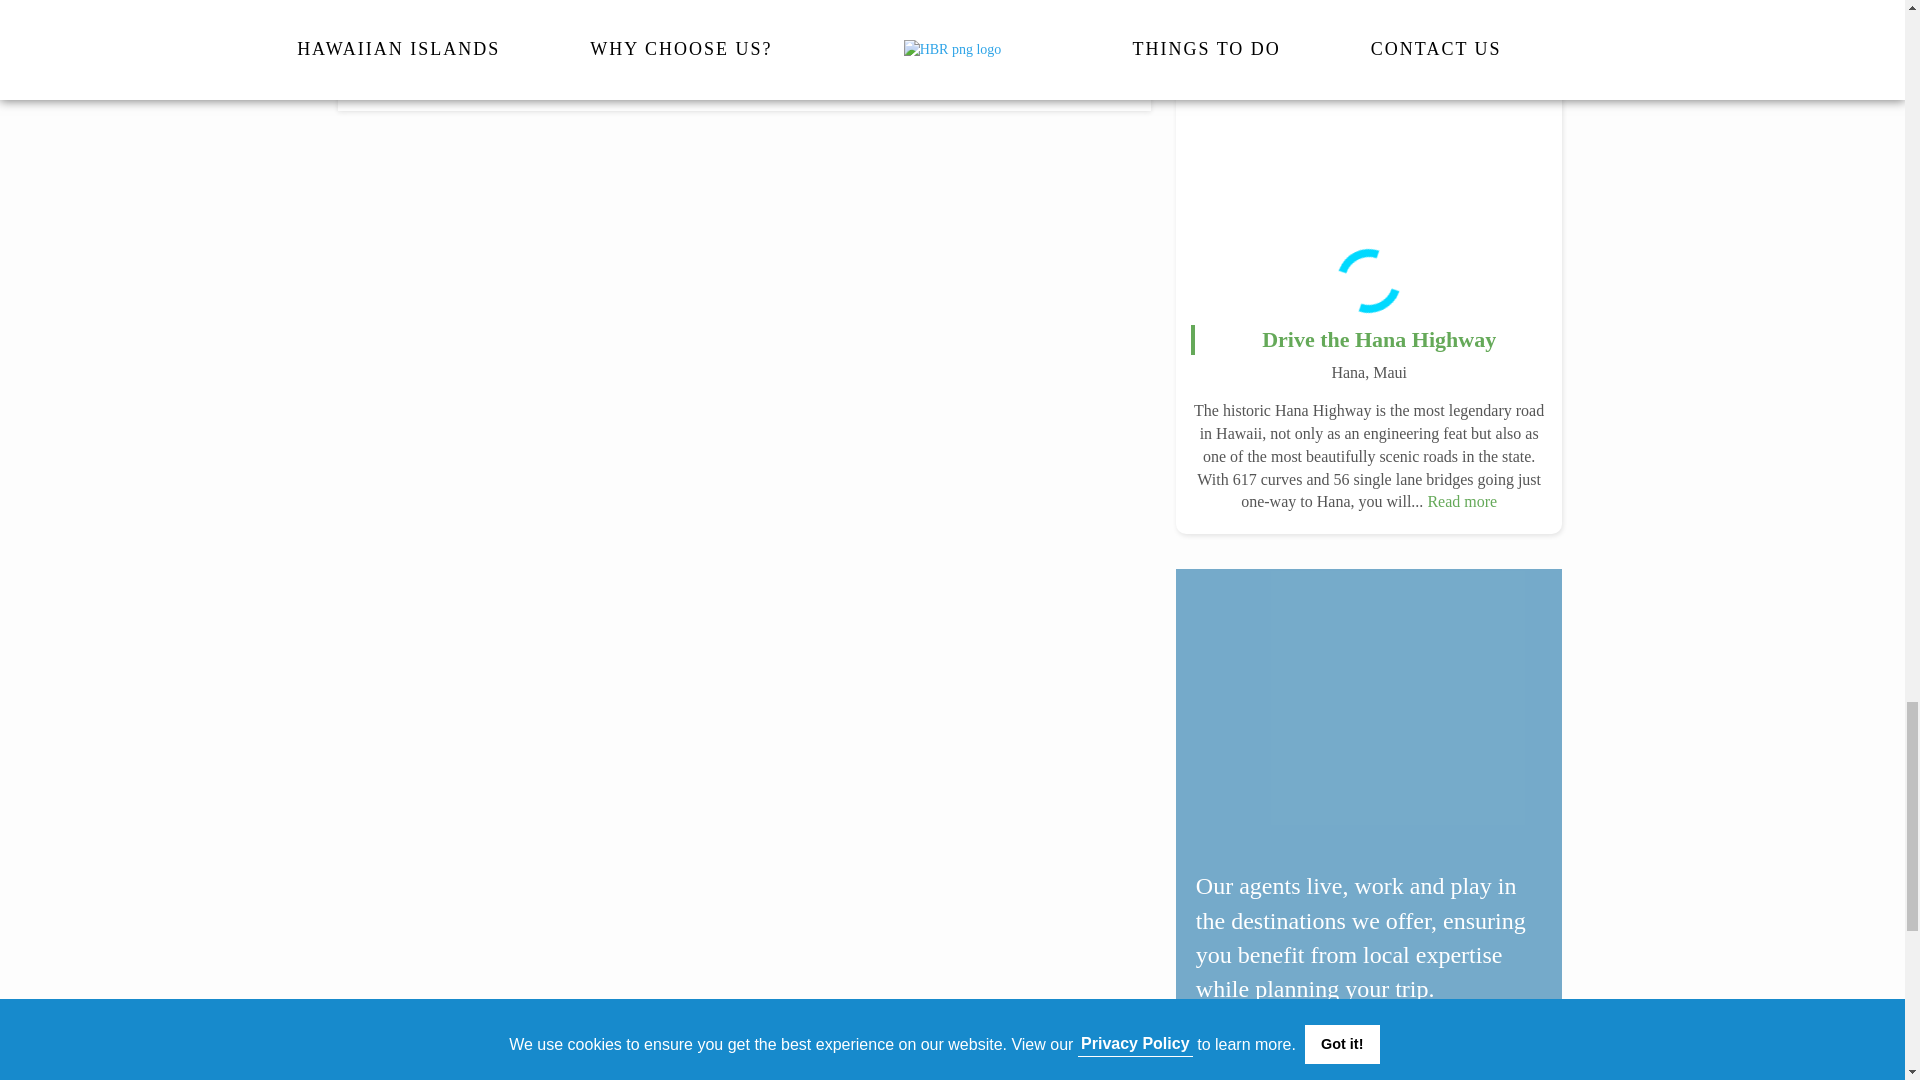  I want to click on Submit, so click(744, 58).